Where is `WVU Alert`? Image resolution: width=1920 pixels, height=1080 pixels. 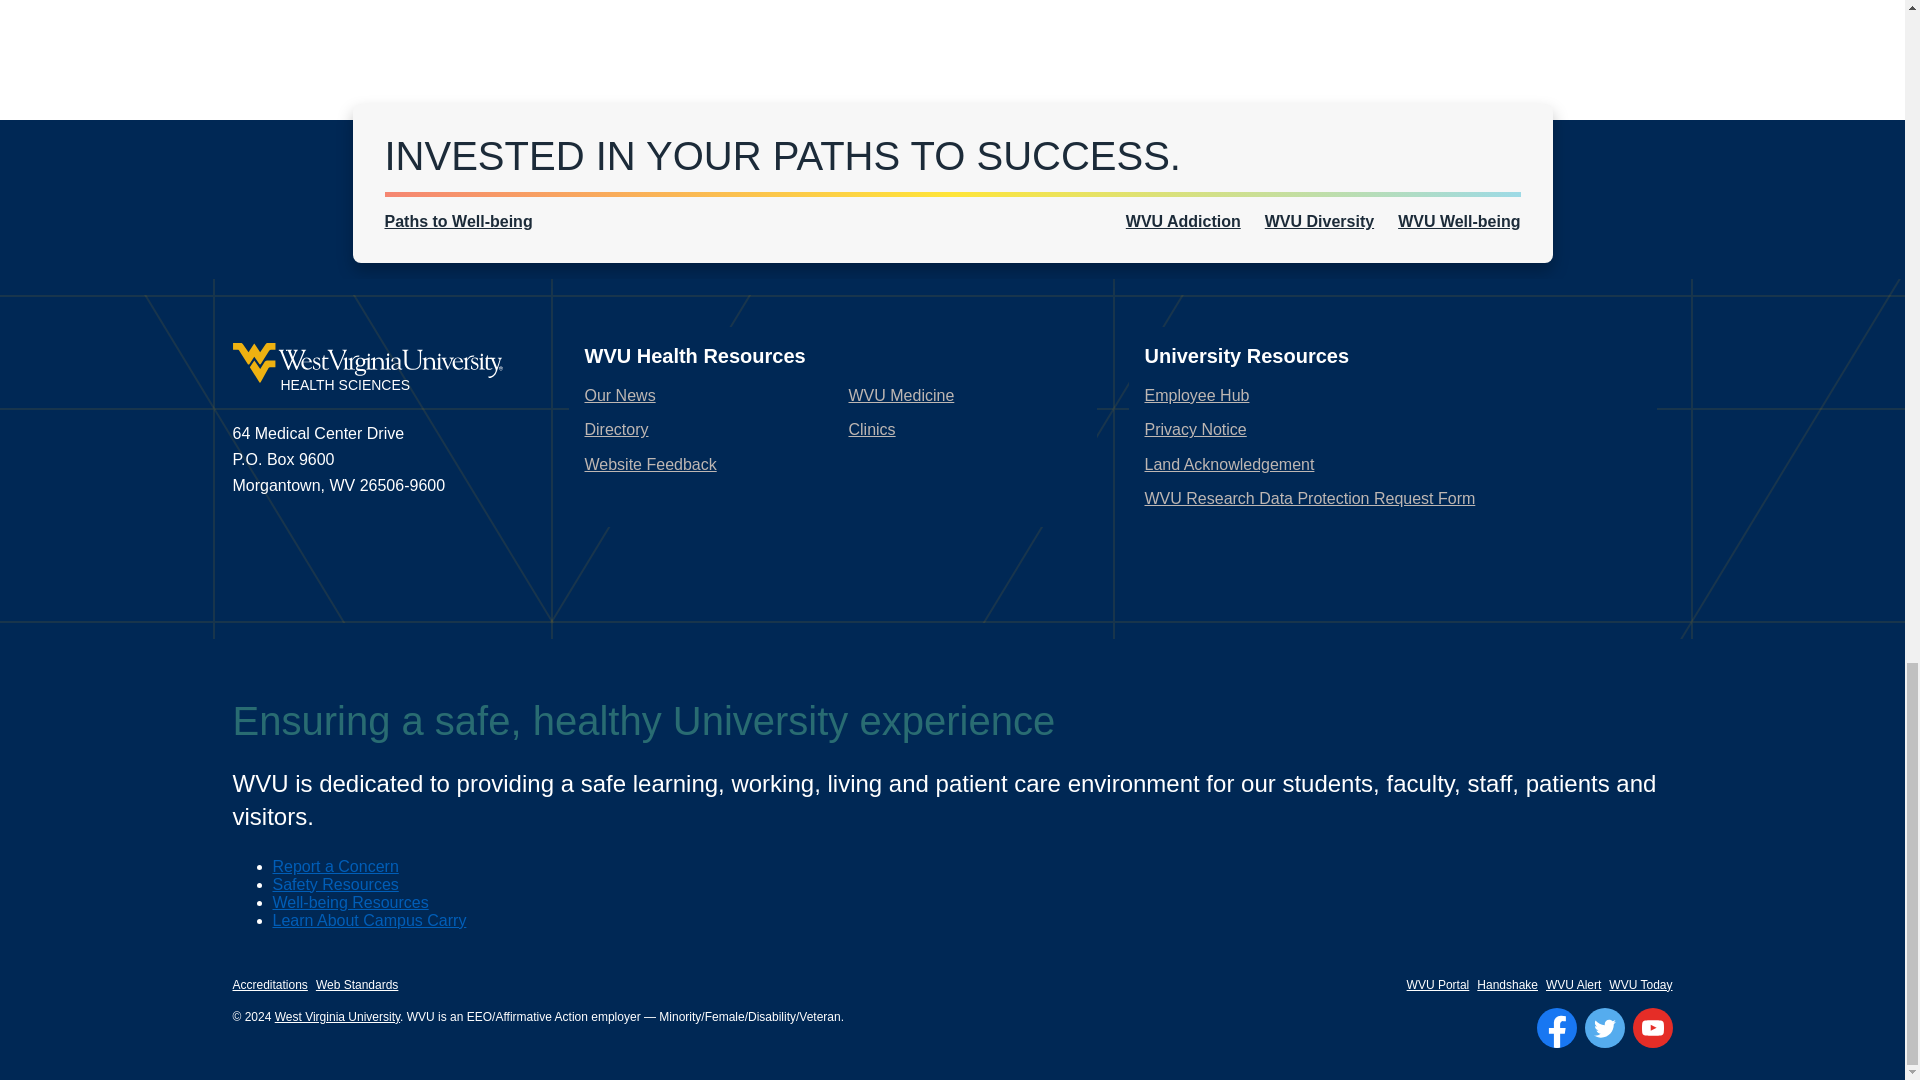
WVU Alert is located at coordinates (1573, 985).